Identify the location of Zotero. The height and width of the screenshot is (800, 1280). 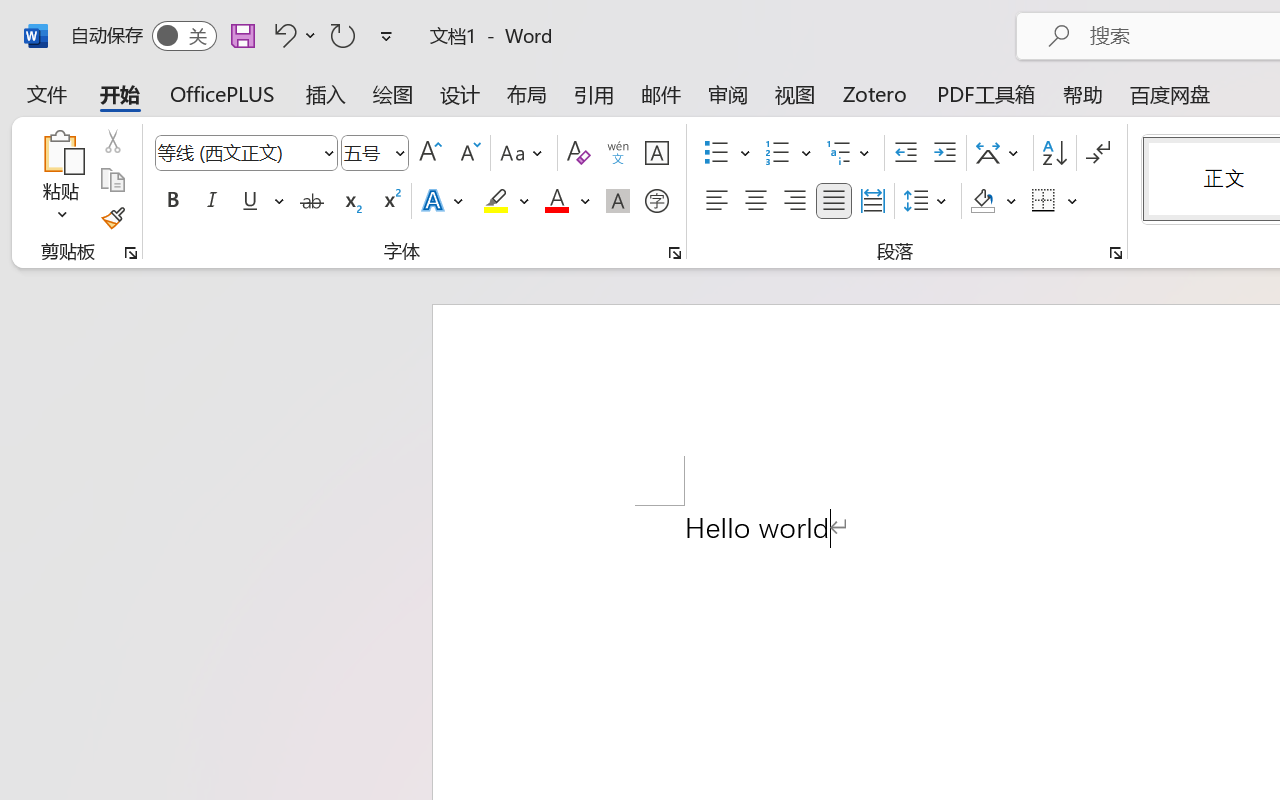
(875, 94).